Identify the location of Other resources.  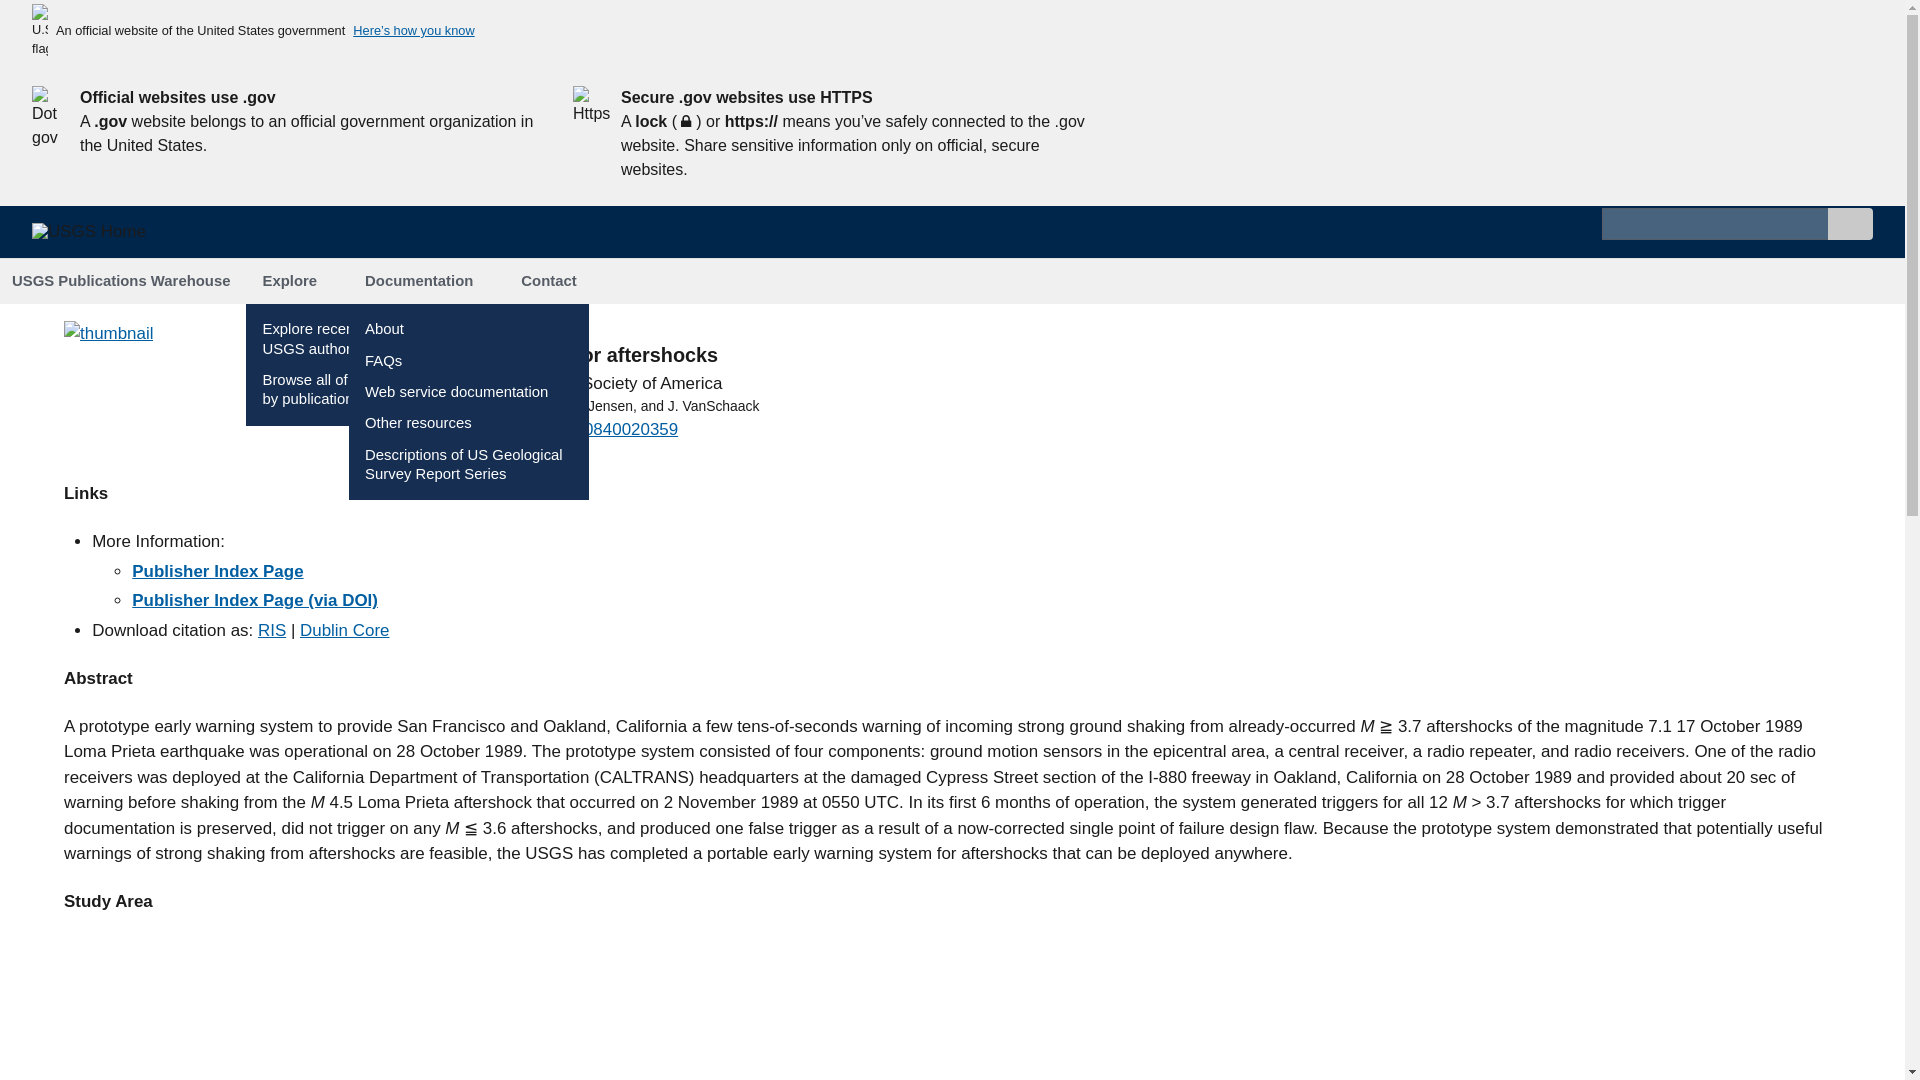
(418, 422).